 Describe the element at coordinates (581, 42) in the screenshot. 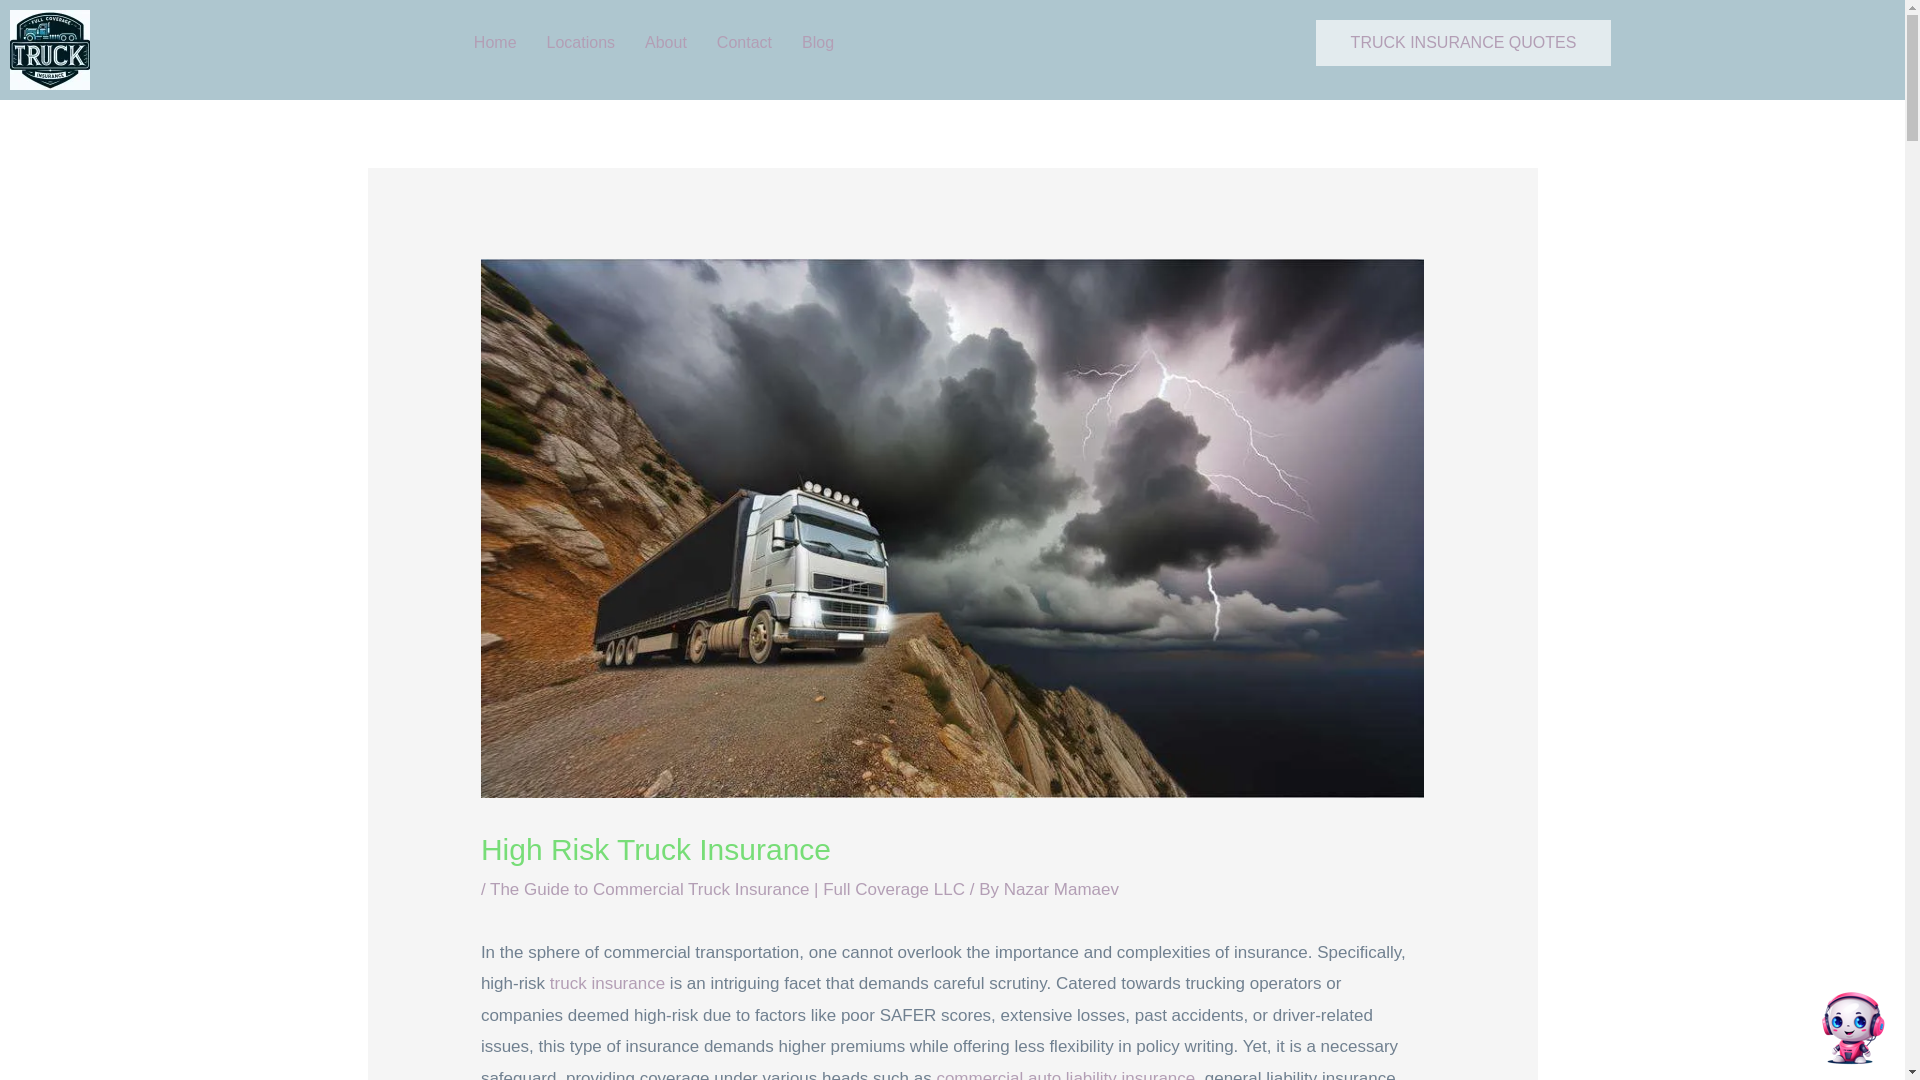

I see `Locations` at that location.